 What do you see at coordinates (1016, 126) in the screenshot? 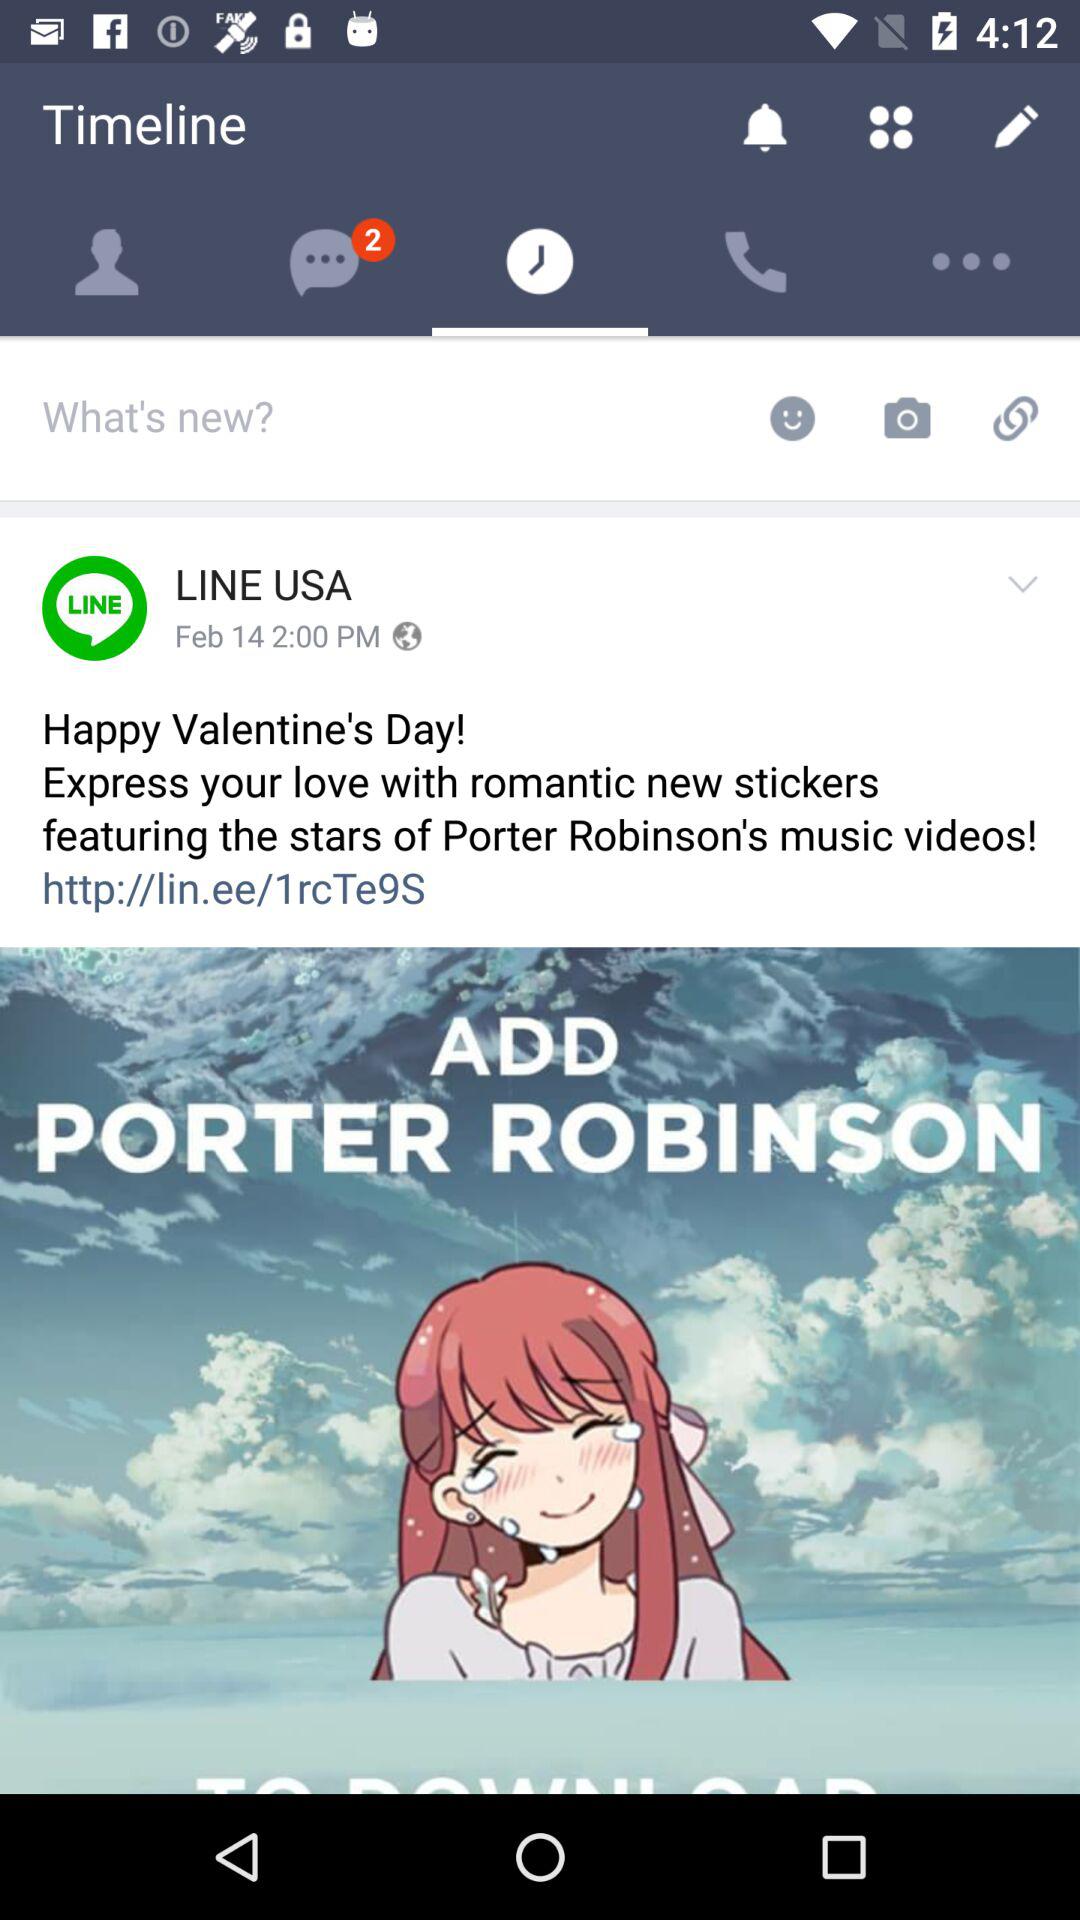
I see `the edit icon shown at the top right corner of the page` at bounding box center [1016, 126].